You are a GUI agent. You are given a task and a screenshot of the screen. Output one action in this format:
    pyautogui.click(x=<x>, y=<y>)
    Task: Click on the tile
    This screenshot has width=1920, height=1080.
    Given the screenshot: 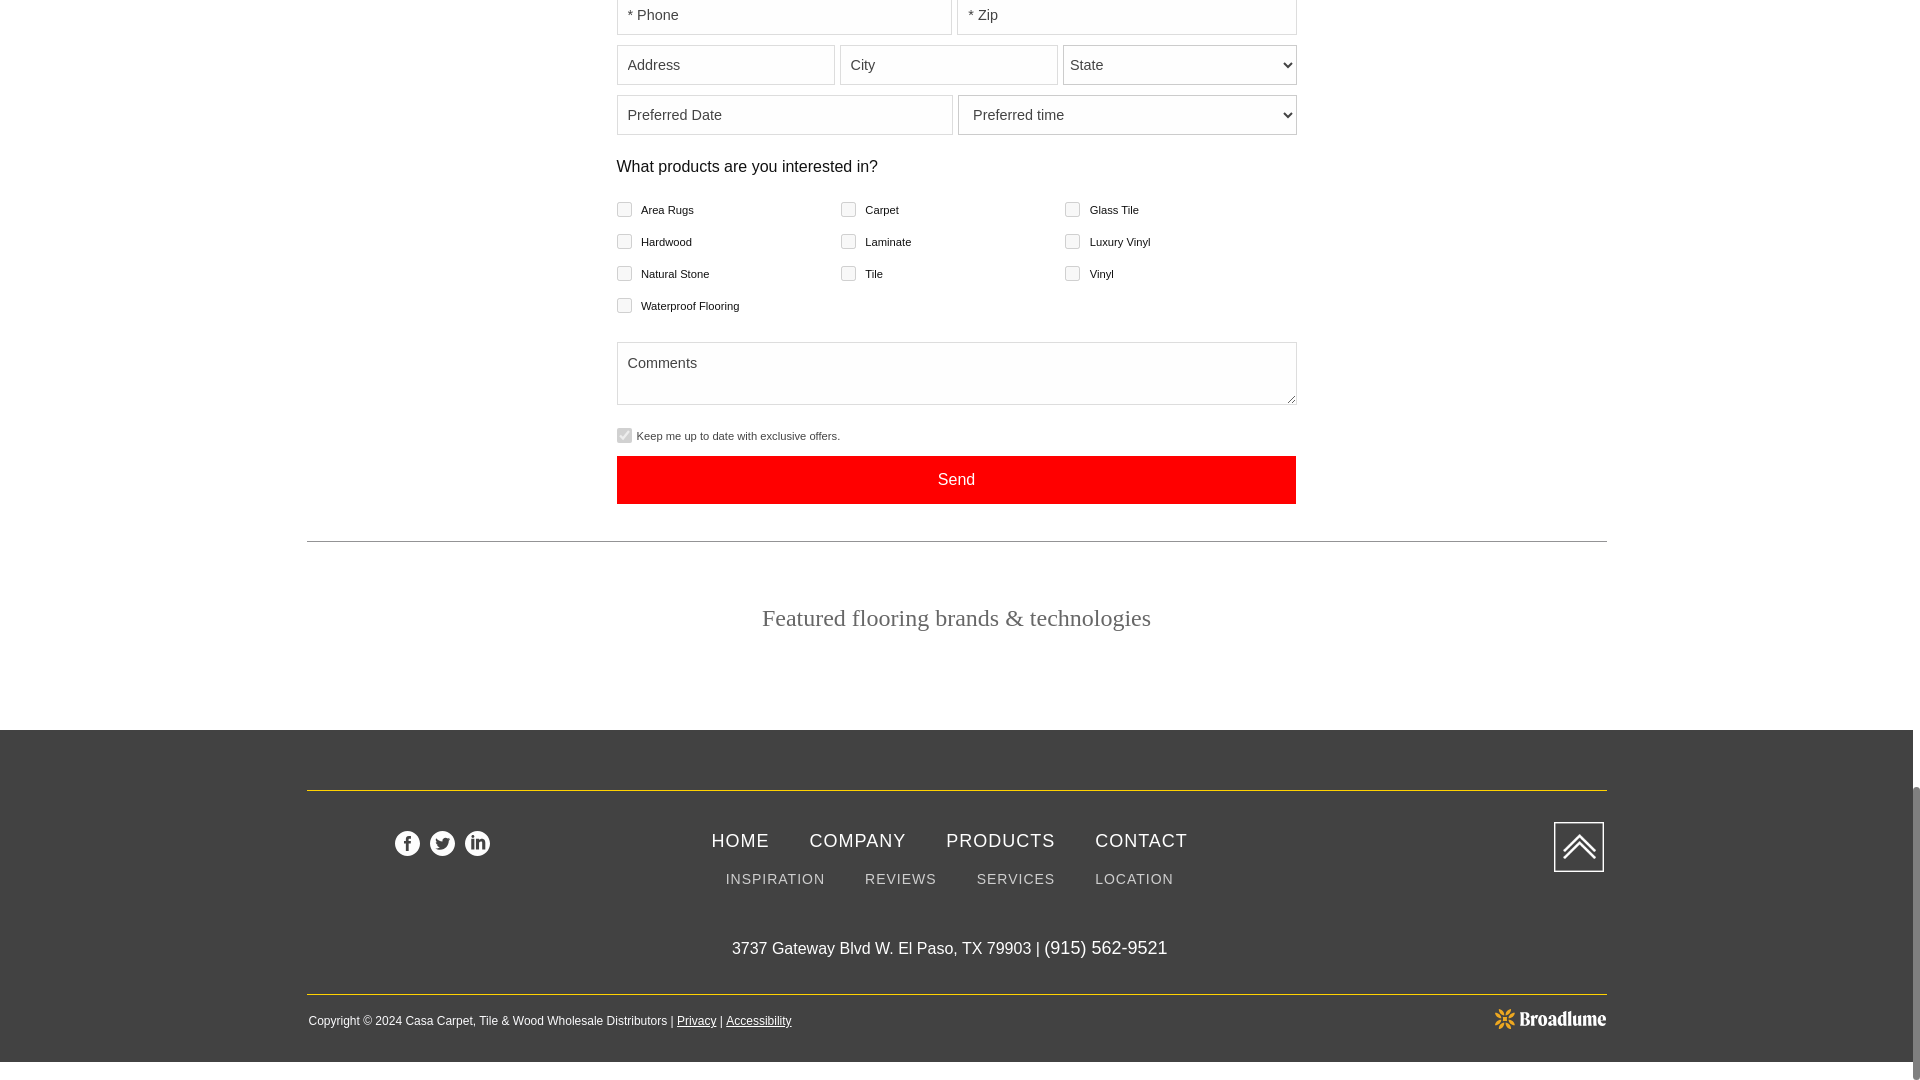 What is the action you would take?
    pyautogui.click(x=848, y=272)
    